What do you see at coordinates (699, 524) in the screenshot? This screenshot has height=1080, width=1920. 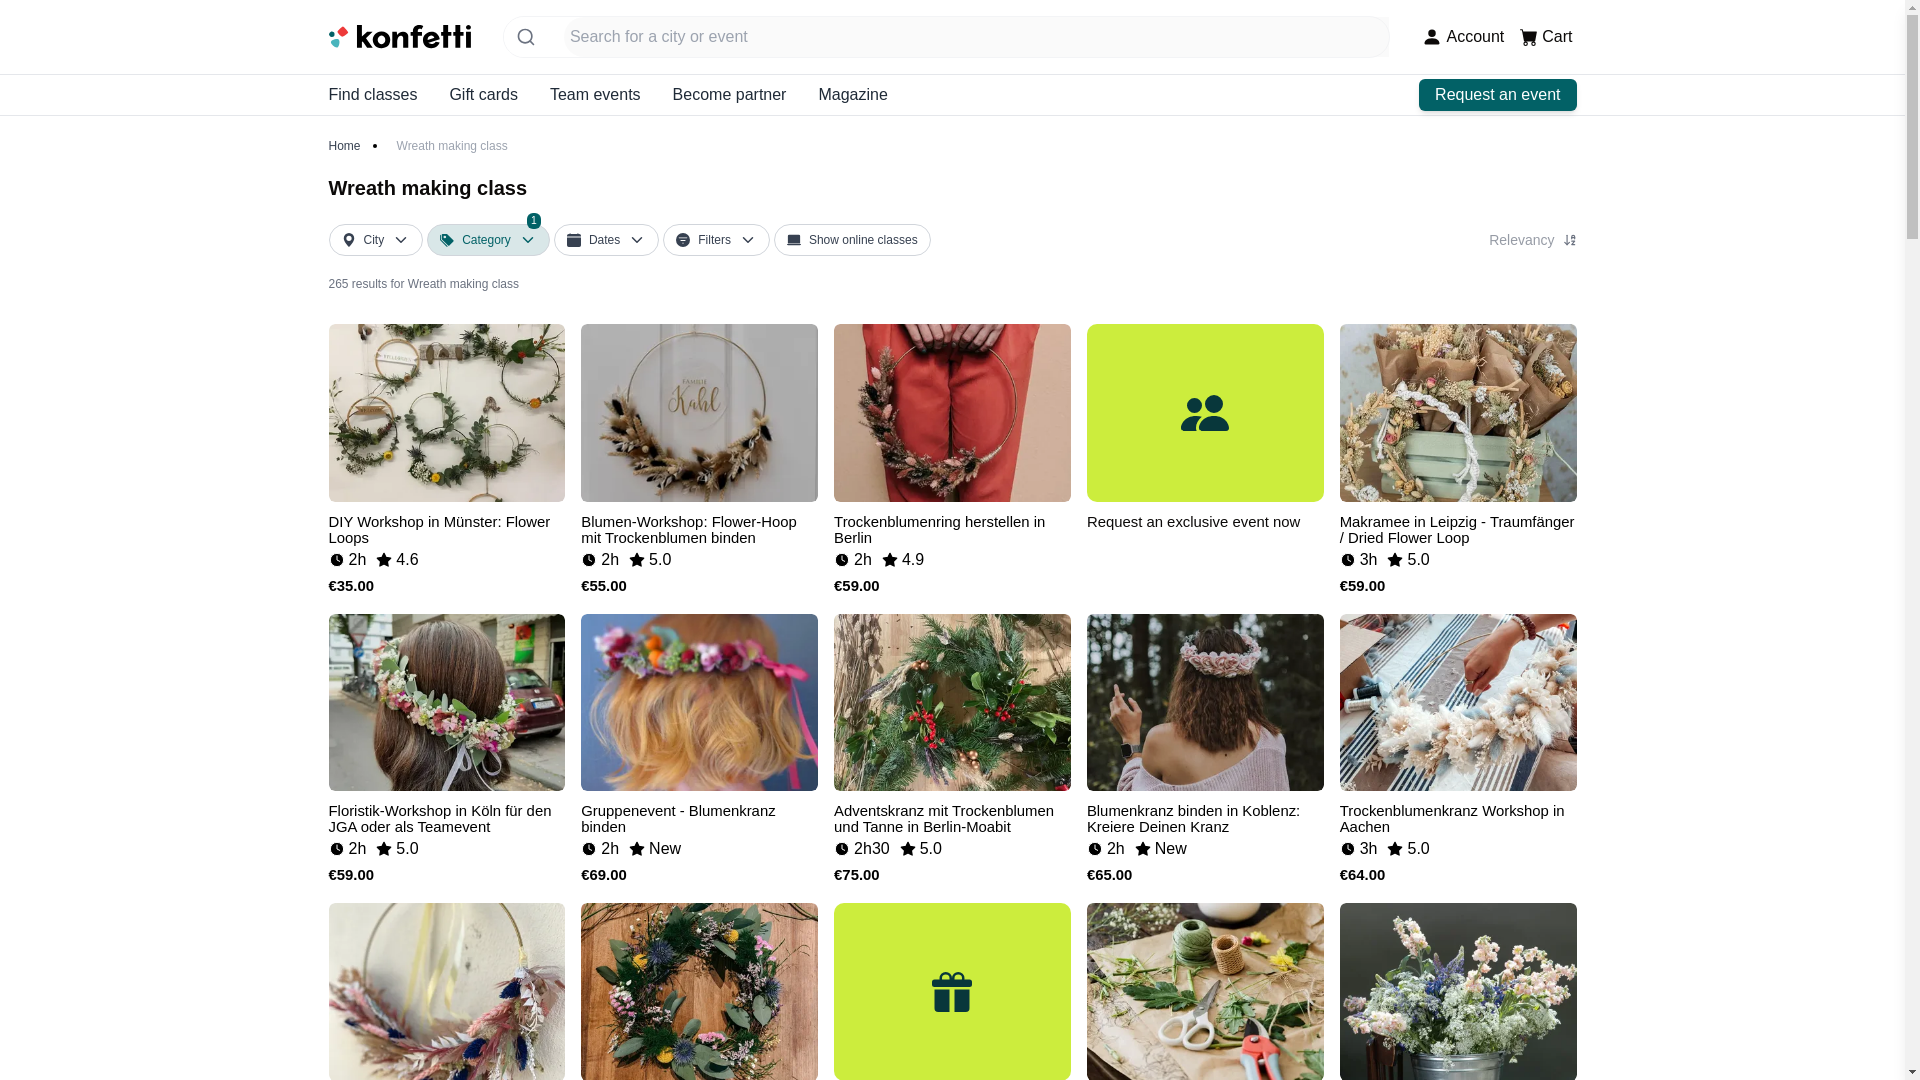 I see `Blumen-Workshop: Flower-Hoop mit Trockenblumen binden` at bounding box center [699, 524].